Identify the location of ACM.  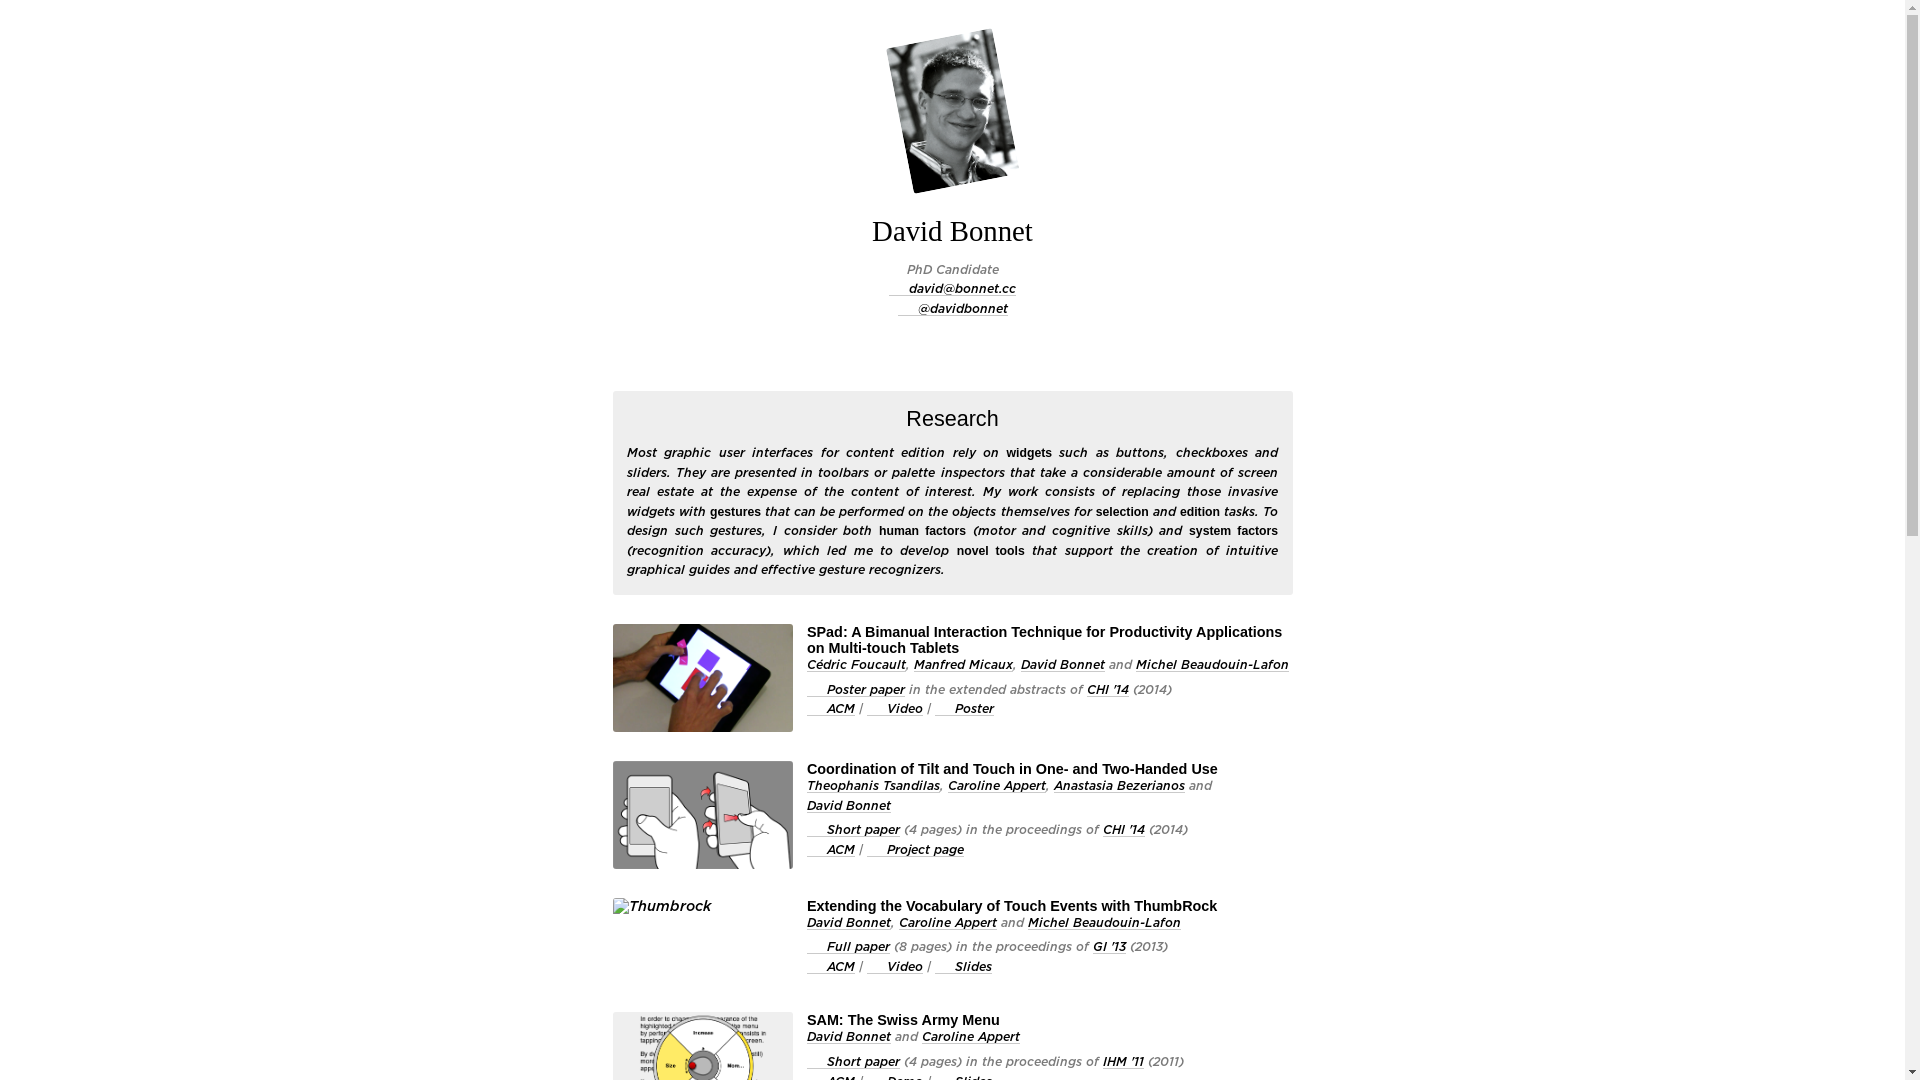
(831, 850).